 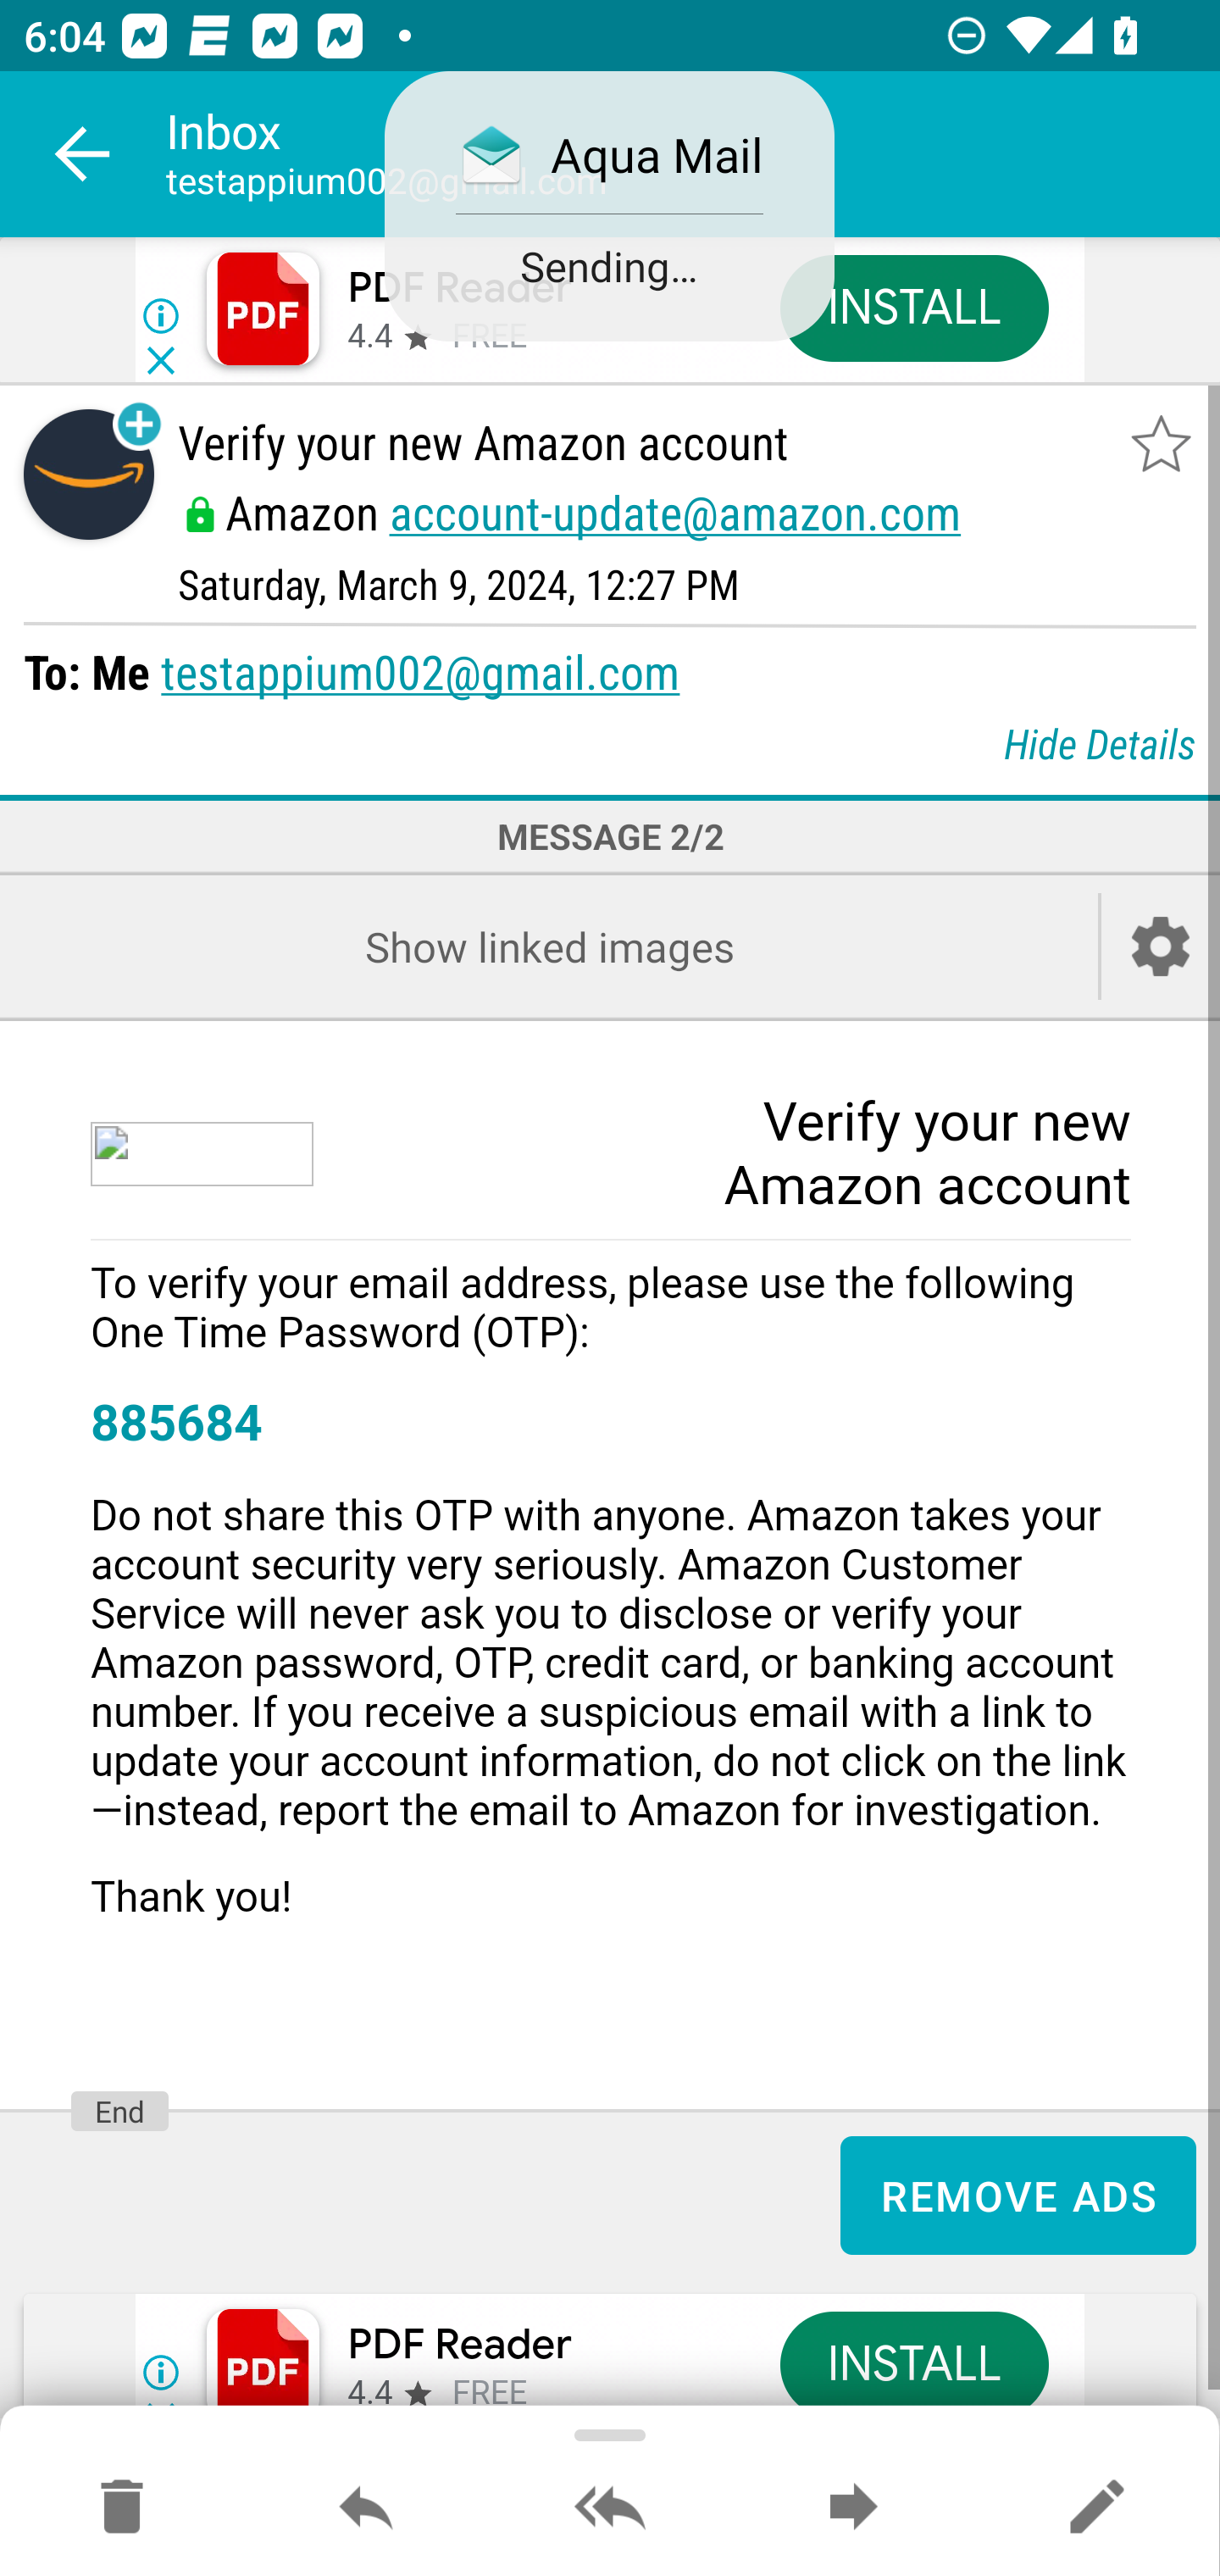 I want to click on Move to Deleted, so click(x=122, y=2508).